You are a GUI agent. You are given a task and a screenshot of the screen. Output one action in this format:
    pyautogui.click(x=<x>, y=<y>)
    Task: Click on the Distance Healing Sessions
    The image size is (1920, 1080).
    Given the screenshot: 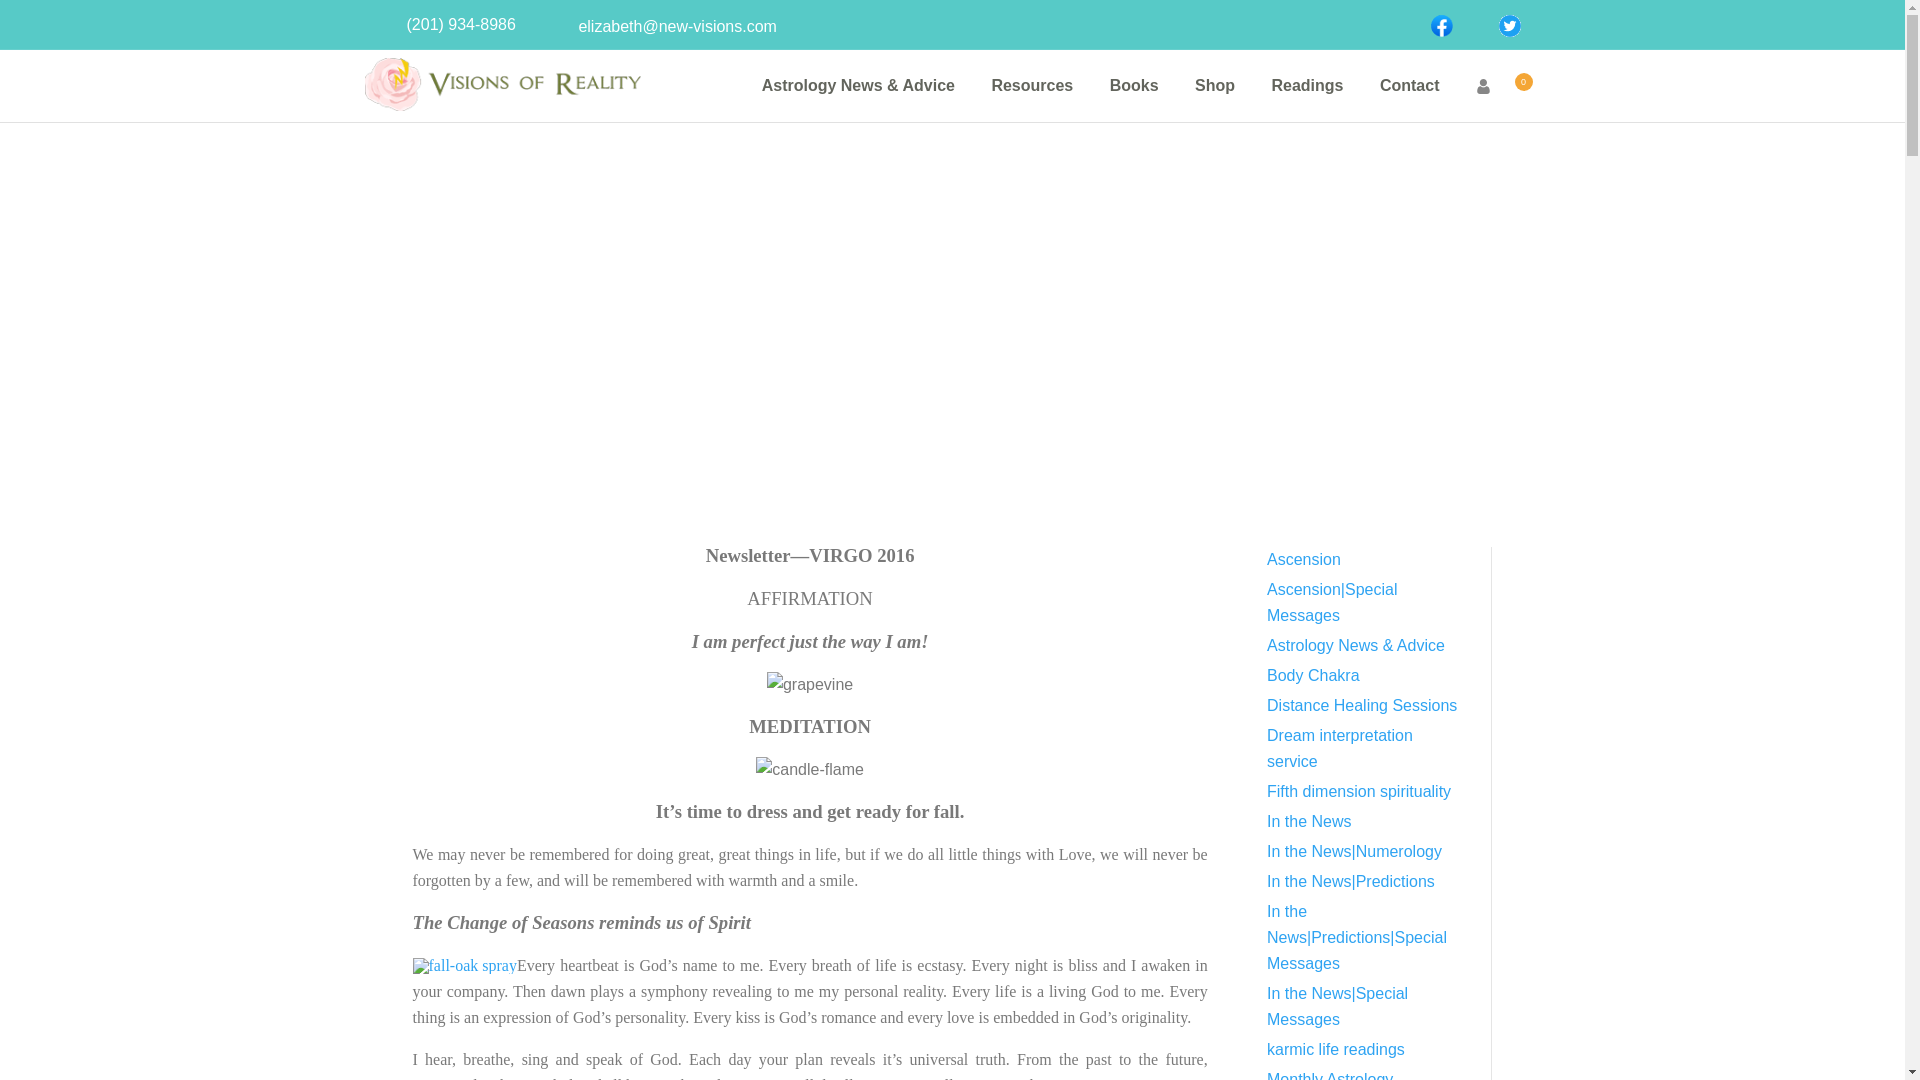 What is the action you would take?
    pyautogui.click(x=1362, y=710)
    